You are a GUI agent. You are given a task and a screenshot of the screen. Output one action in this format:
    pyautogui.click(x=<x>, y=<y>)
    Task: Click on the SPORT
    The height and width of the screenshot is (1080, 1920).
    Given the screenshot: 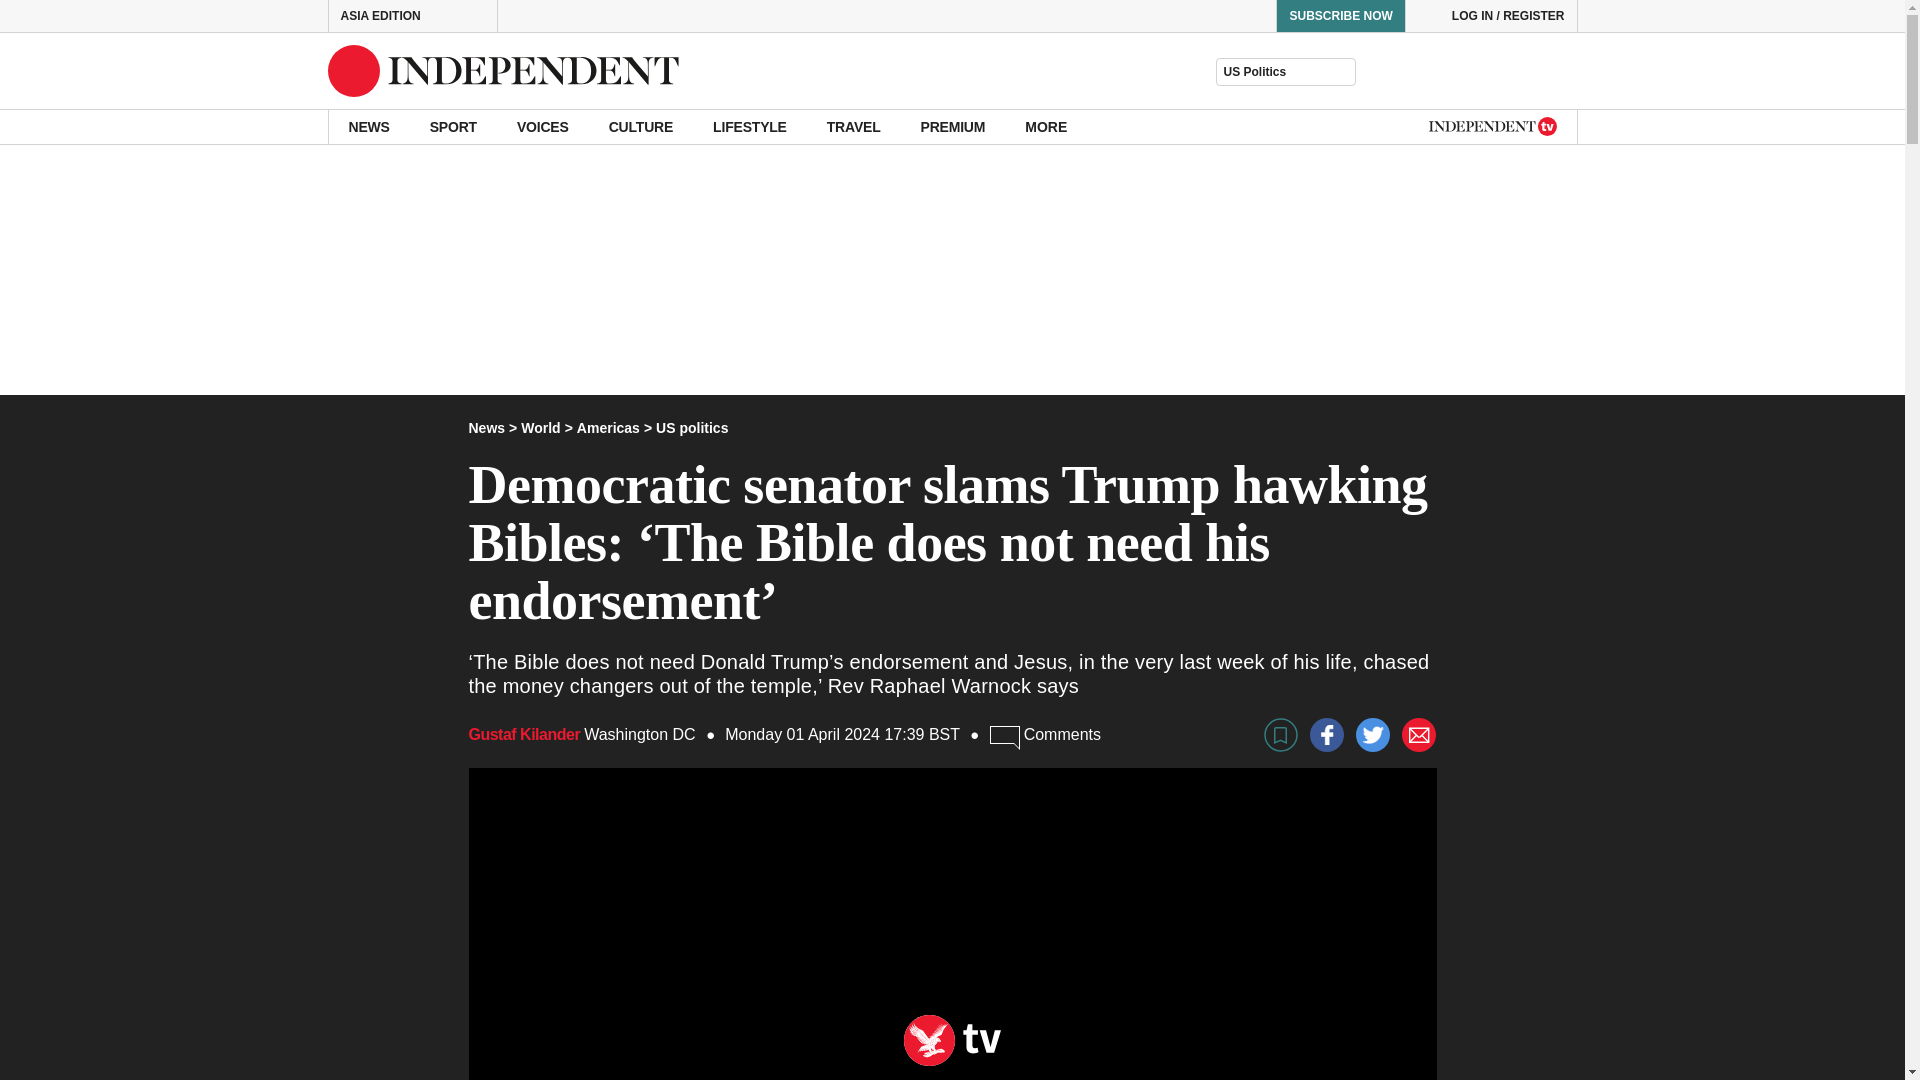 What is the action you would take?
    pyautogui.click(x=454, y=126)
    